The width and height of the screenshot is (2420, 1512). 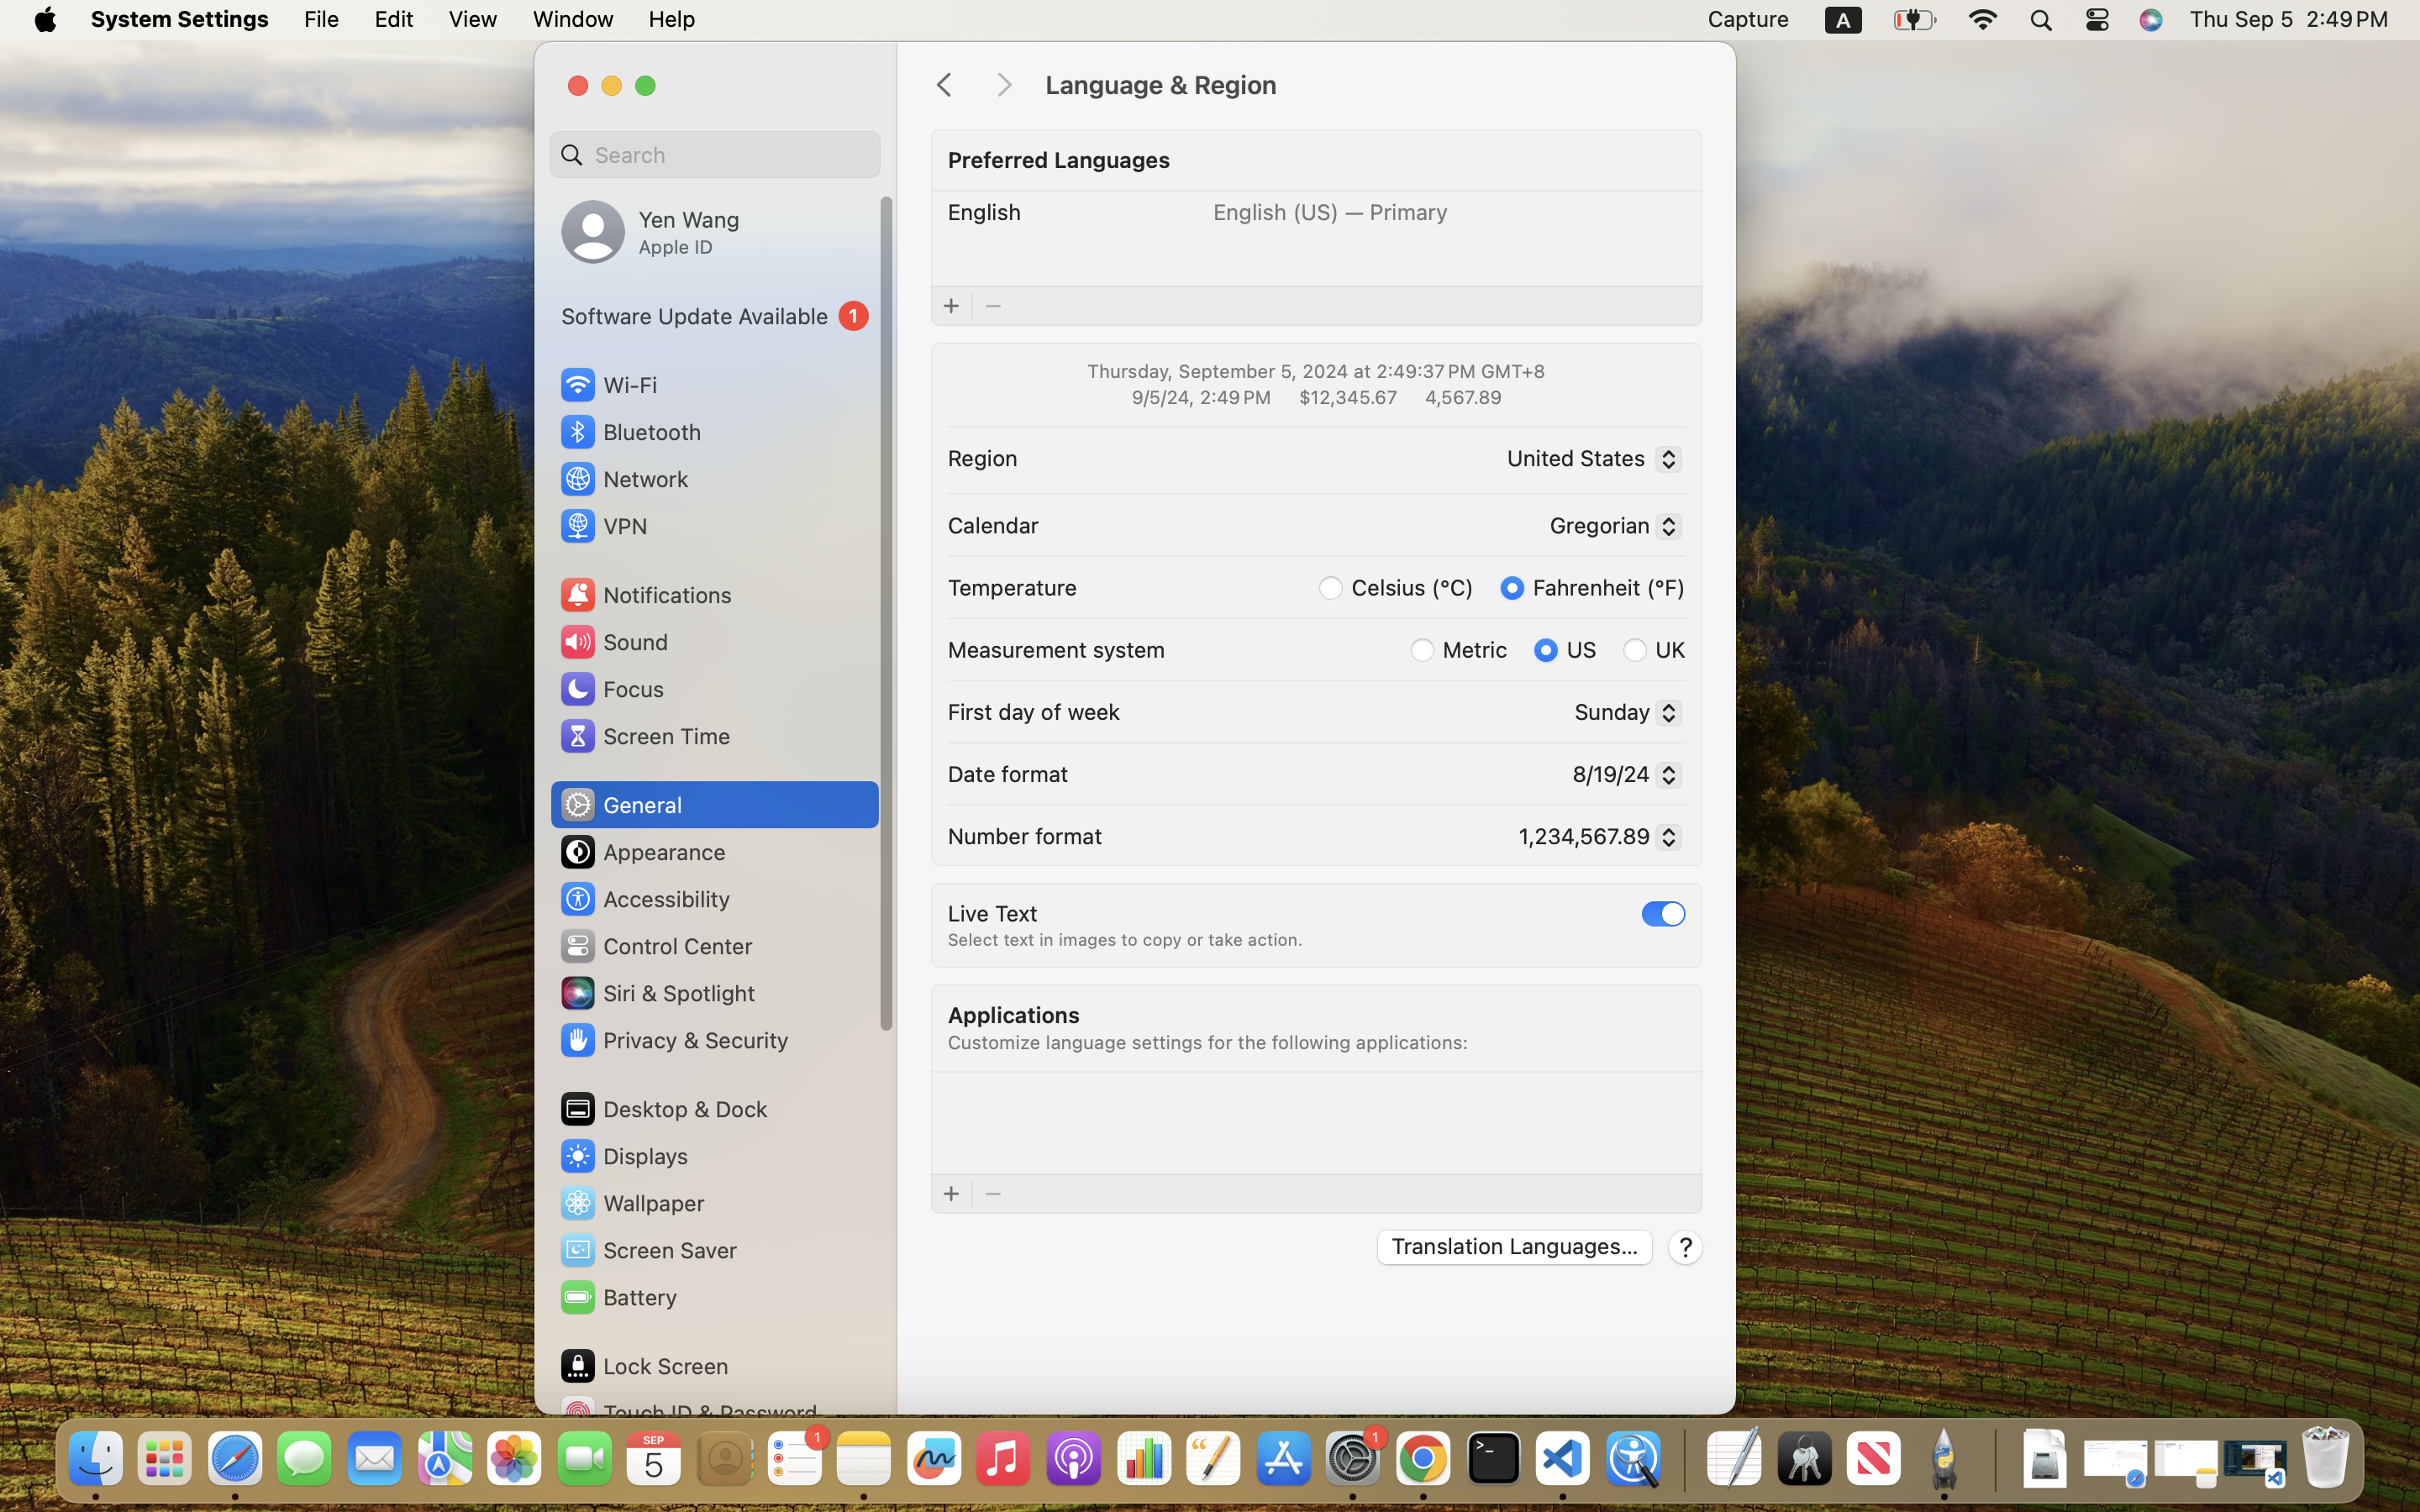 I want to click on Appearance, so click(x=642, y=852).